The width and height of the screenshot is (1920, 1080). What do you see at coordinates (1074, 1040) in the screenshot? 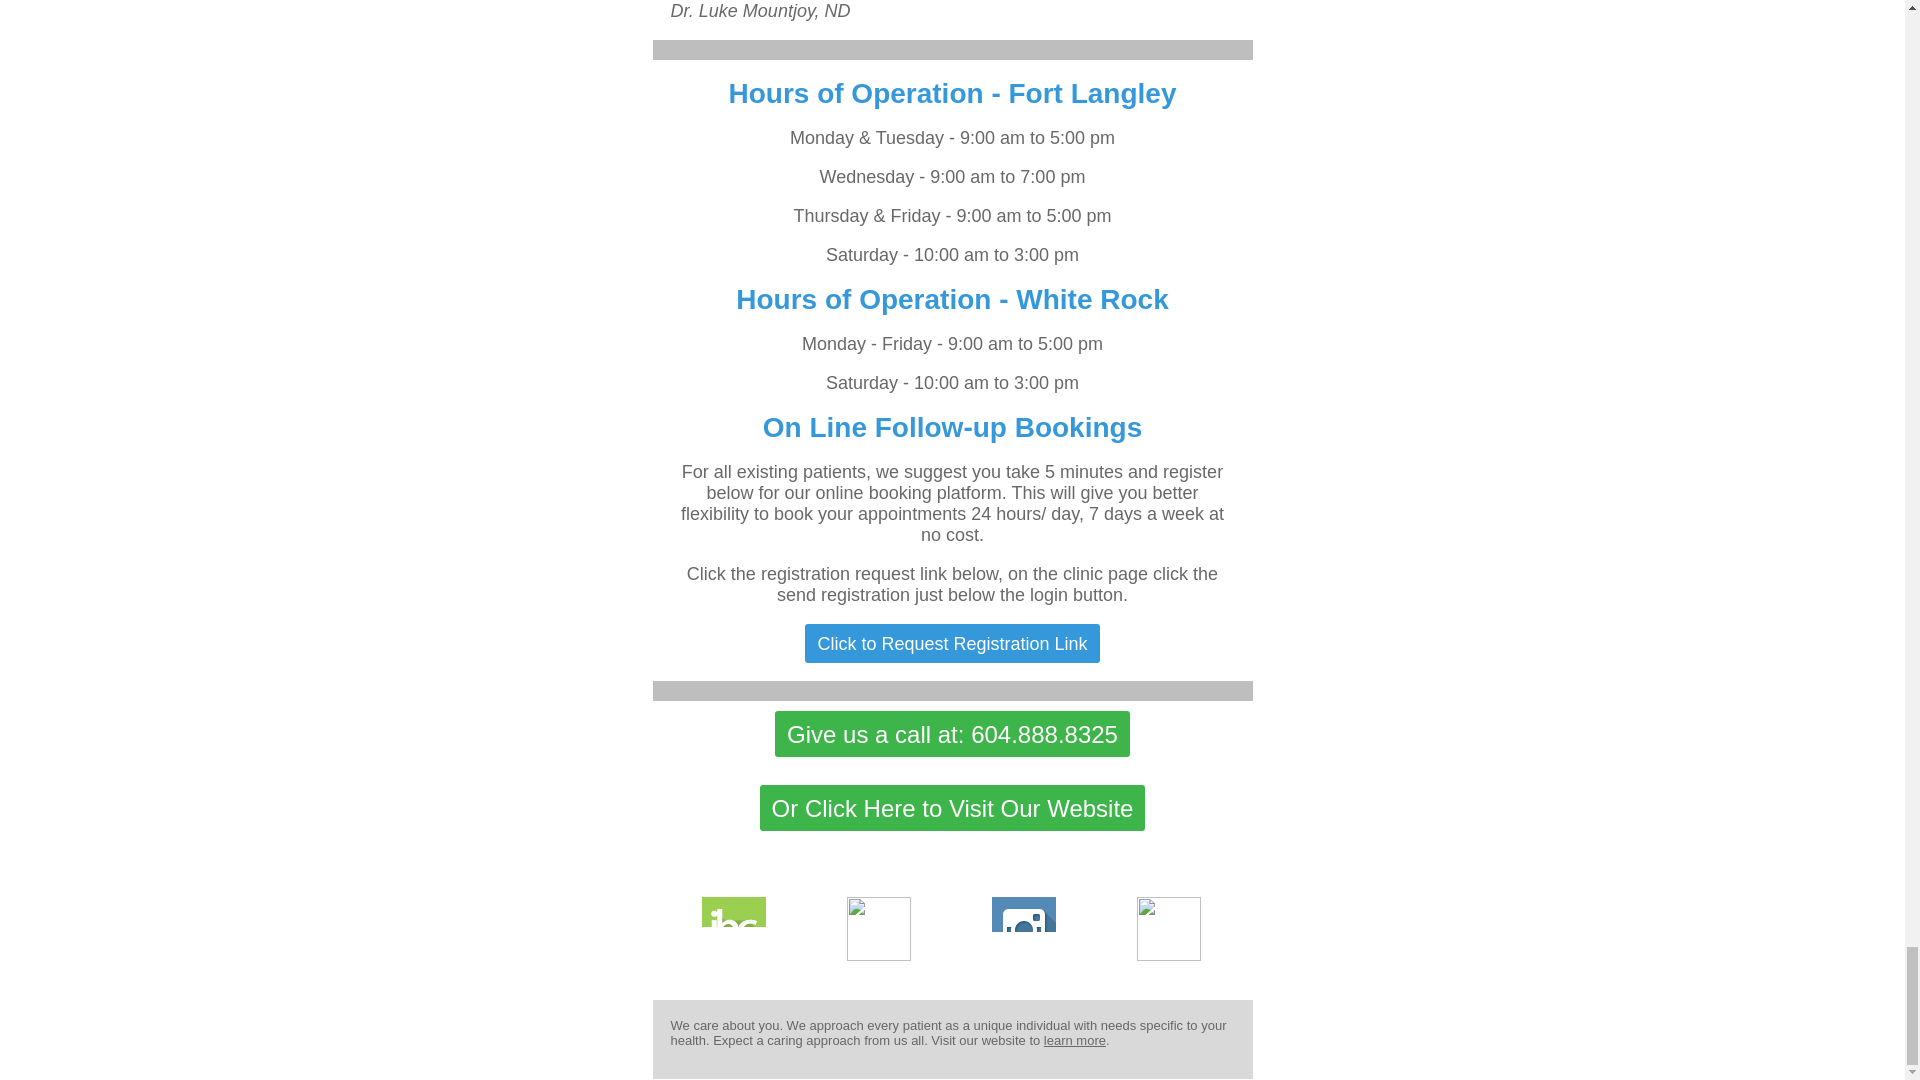
I see `learn more` at bounding box center [1074, 1040].